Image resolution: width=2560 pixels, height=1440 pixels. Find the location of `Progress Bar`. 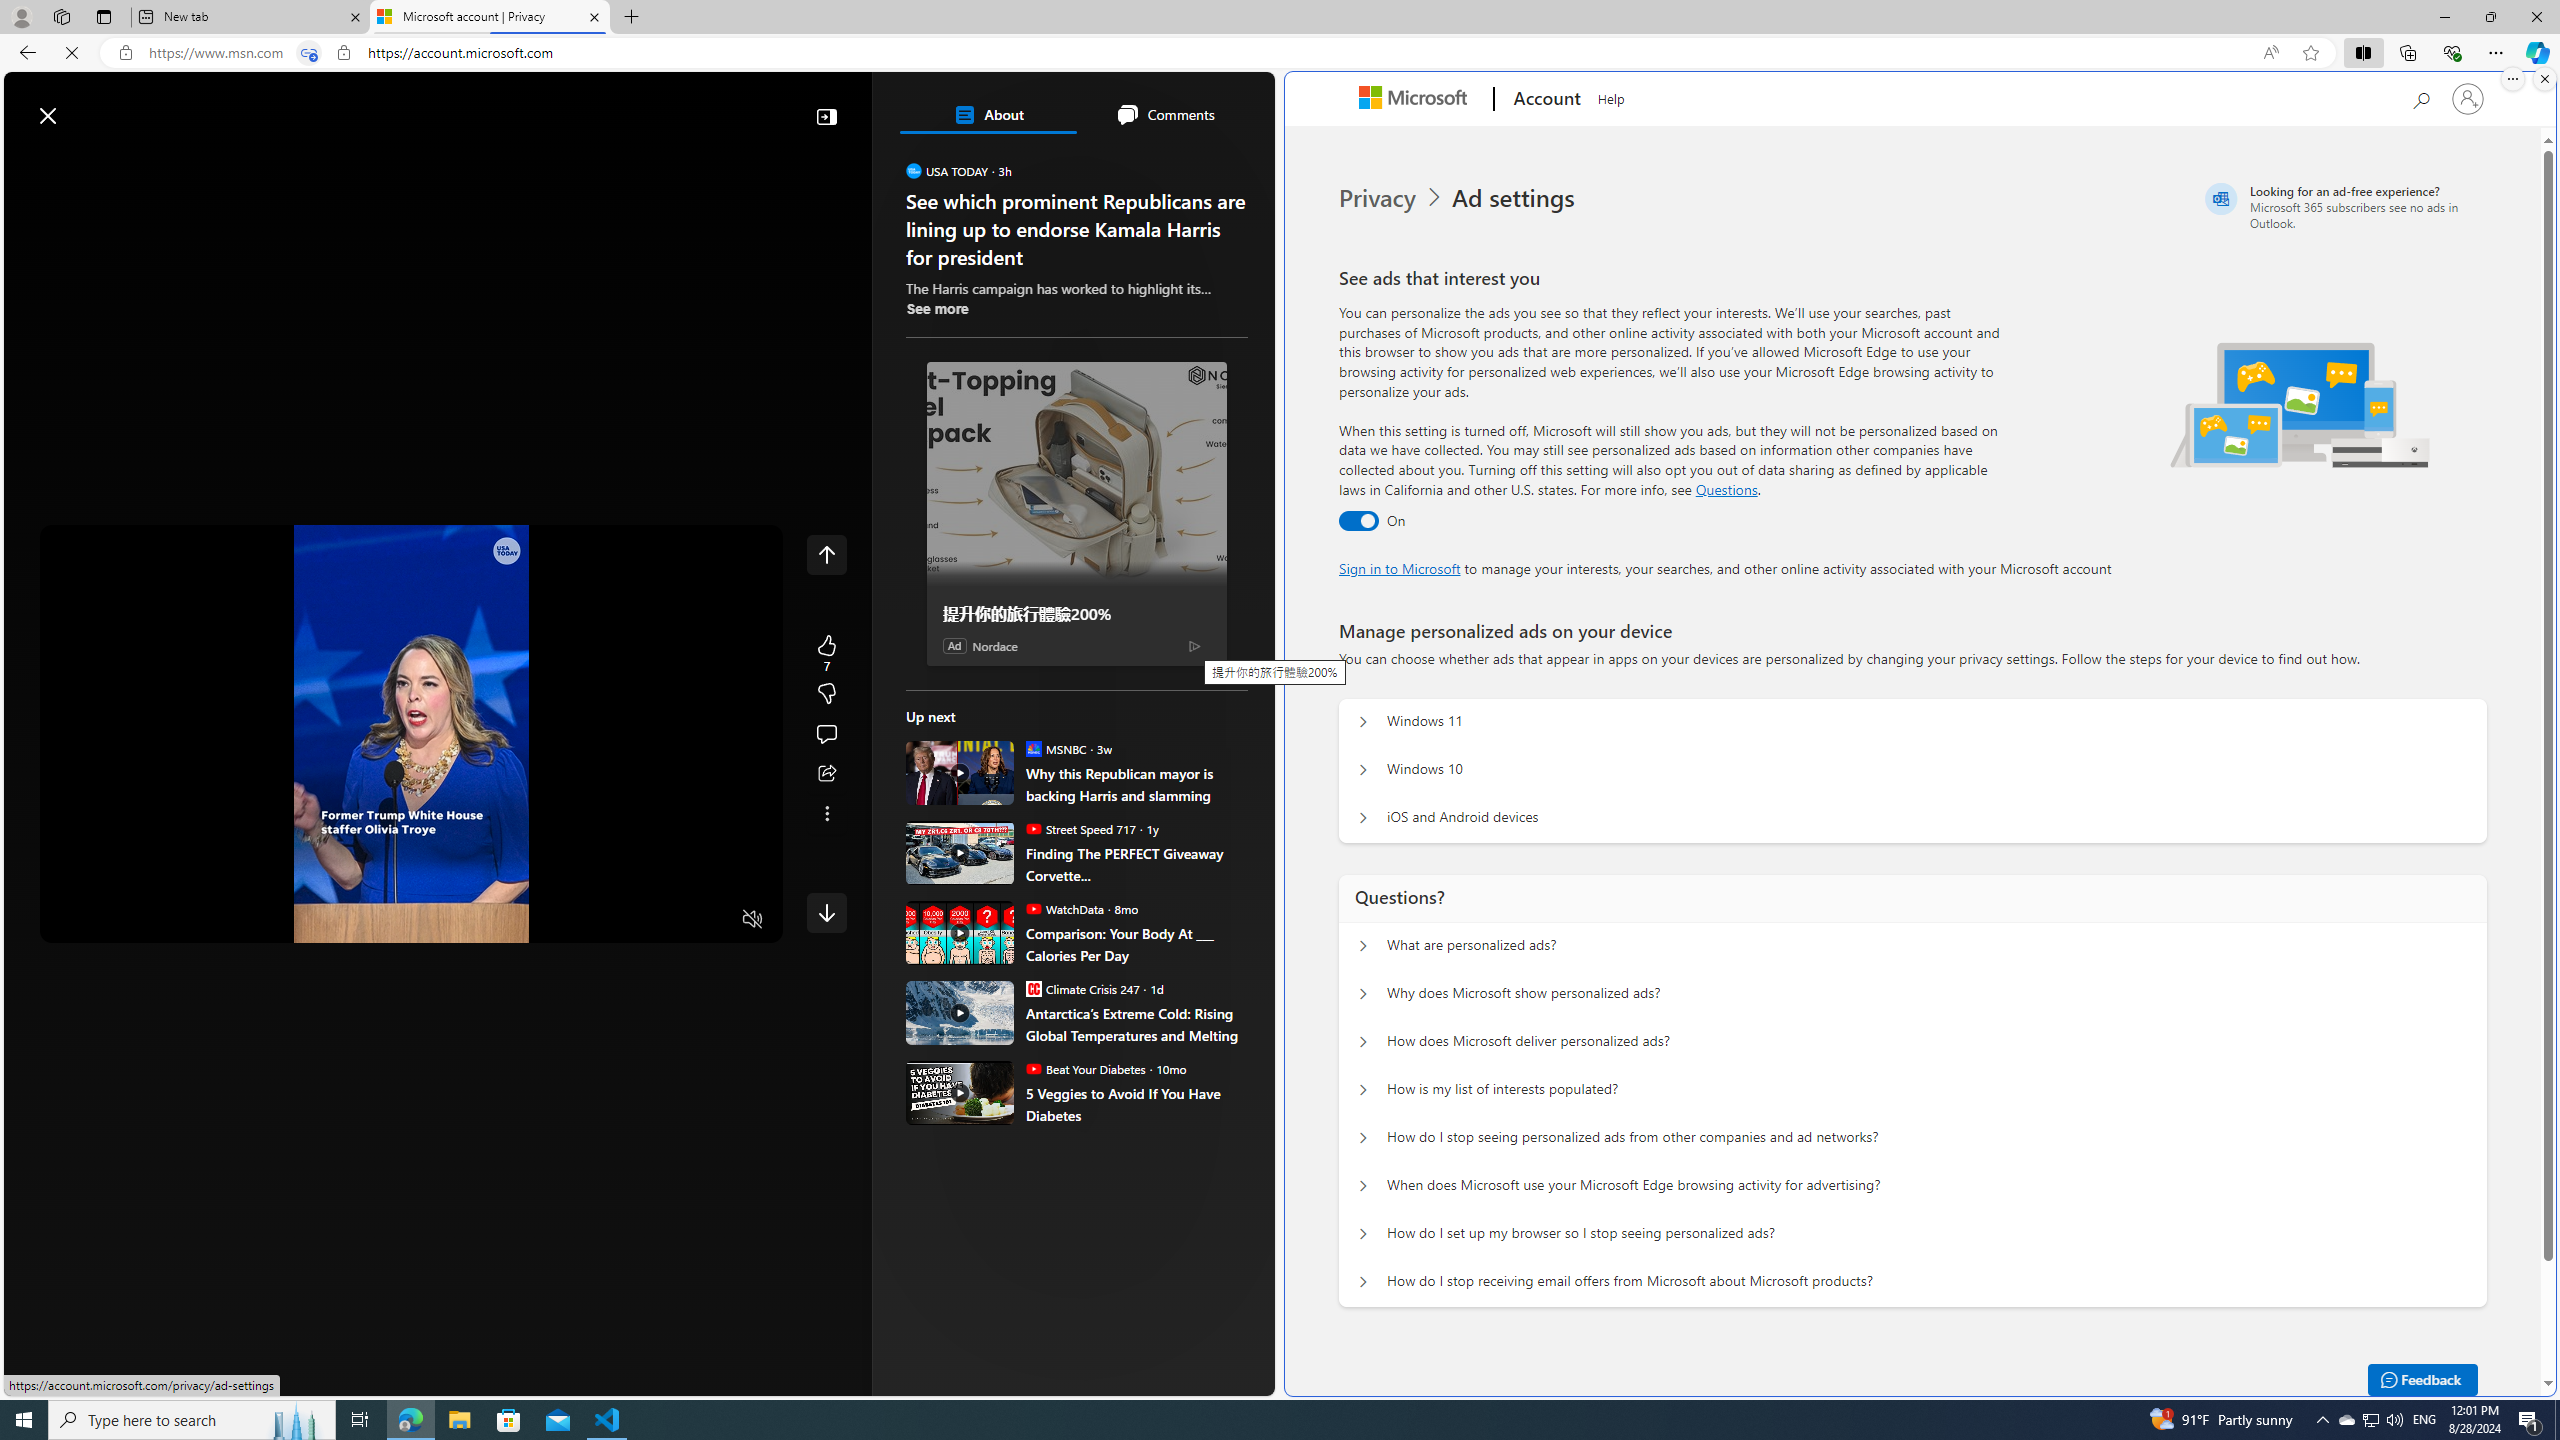

Progress Bar is located at coordinates (412, 894).